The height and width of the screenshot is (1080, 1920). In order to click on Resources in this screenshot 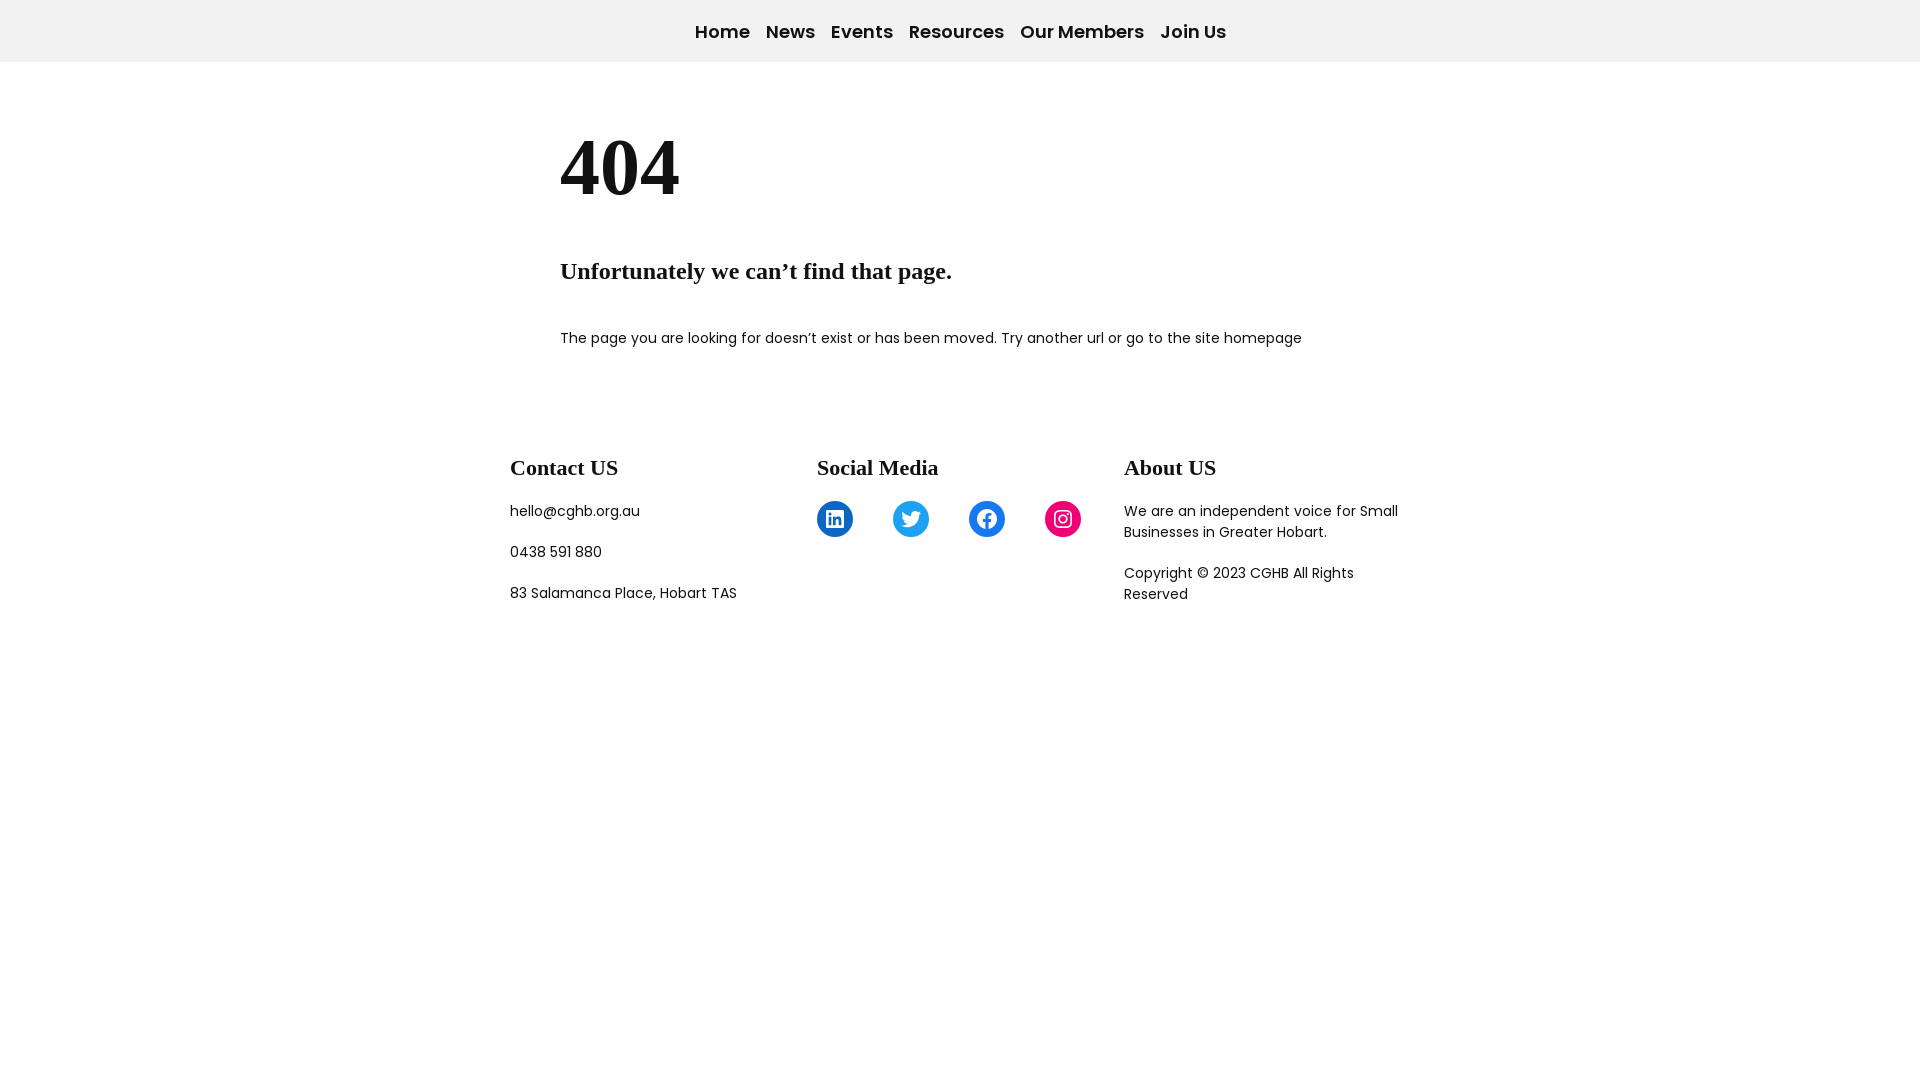, I will do `click(955, 32)`.